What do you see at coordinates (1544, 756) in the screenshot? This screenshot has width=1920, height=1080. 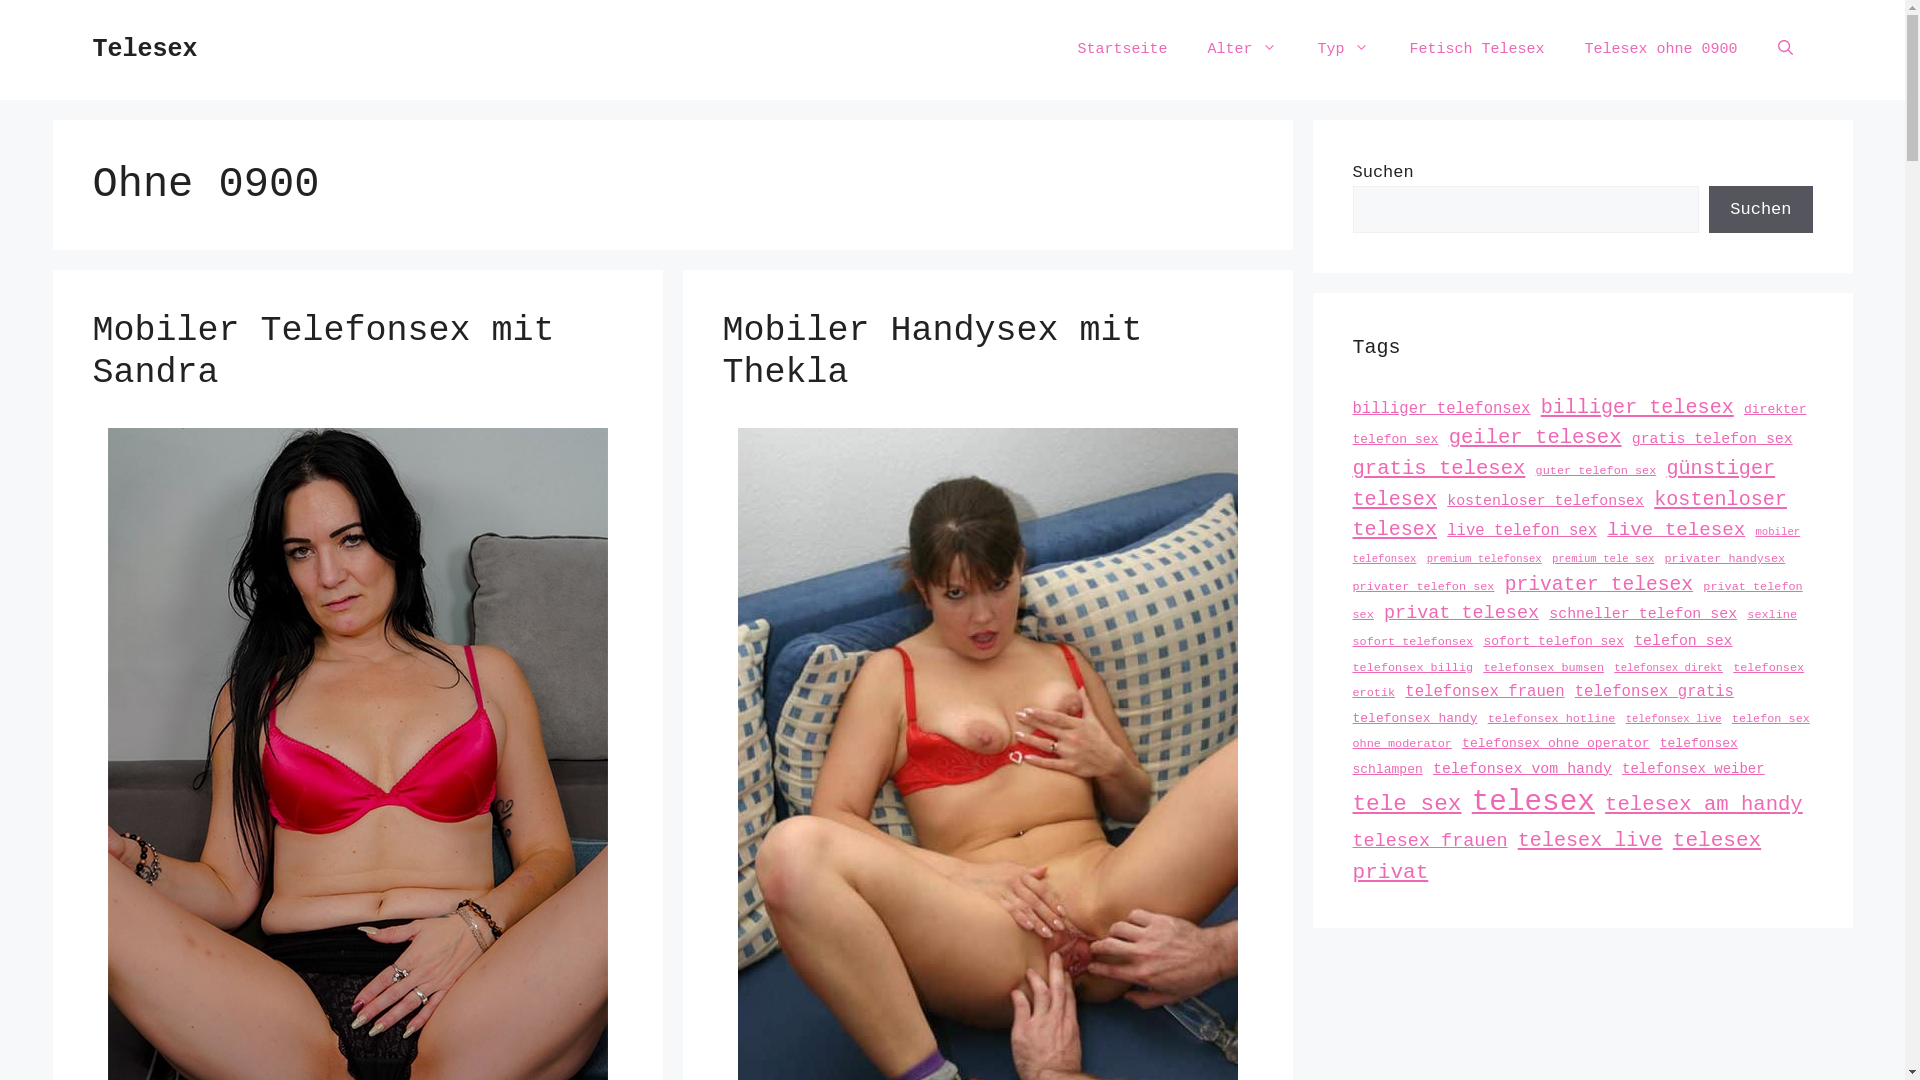 I see `telefonsex schlampen` at bounding box center [1544, 756].